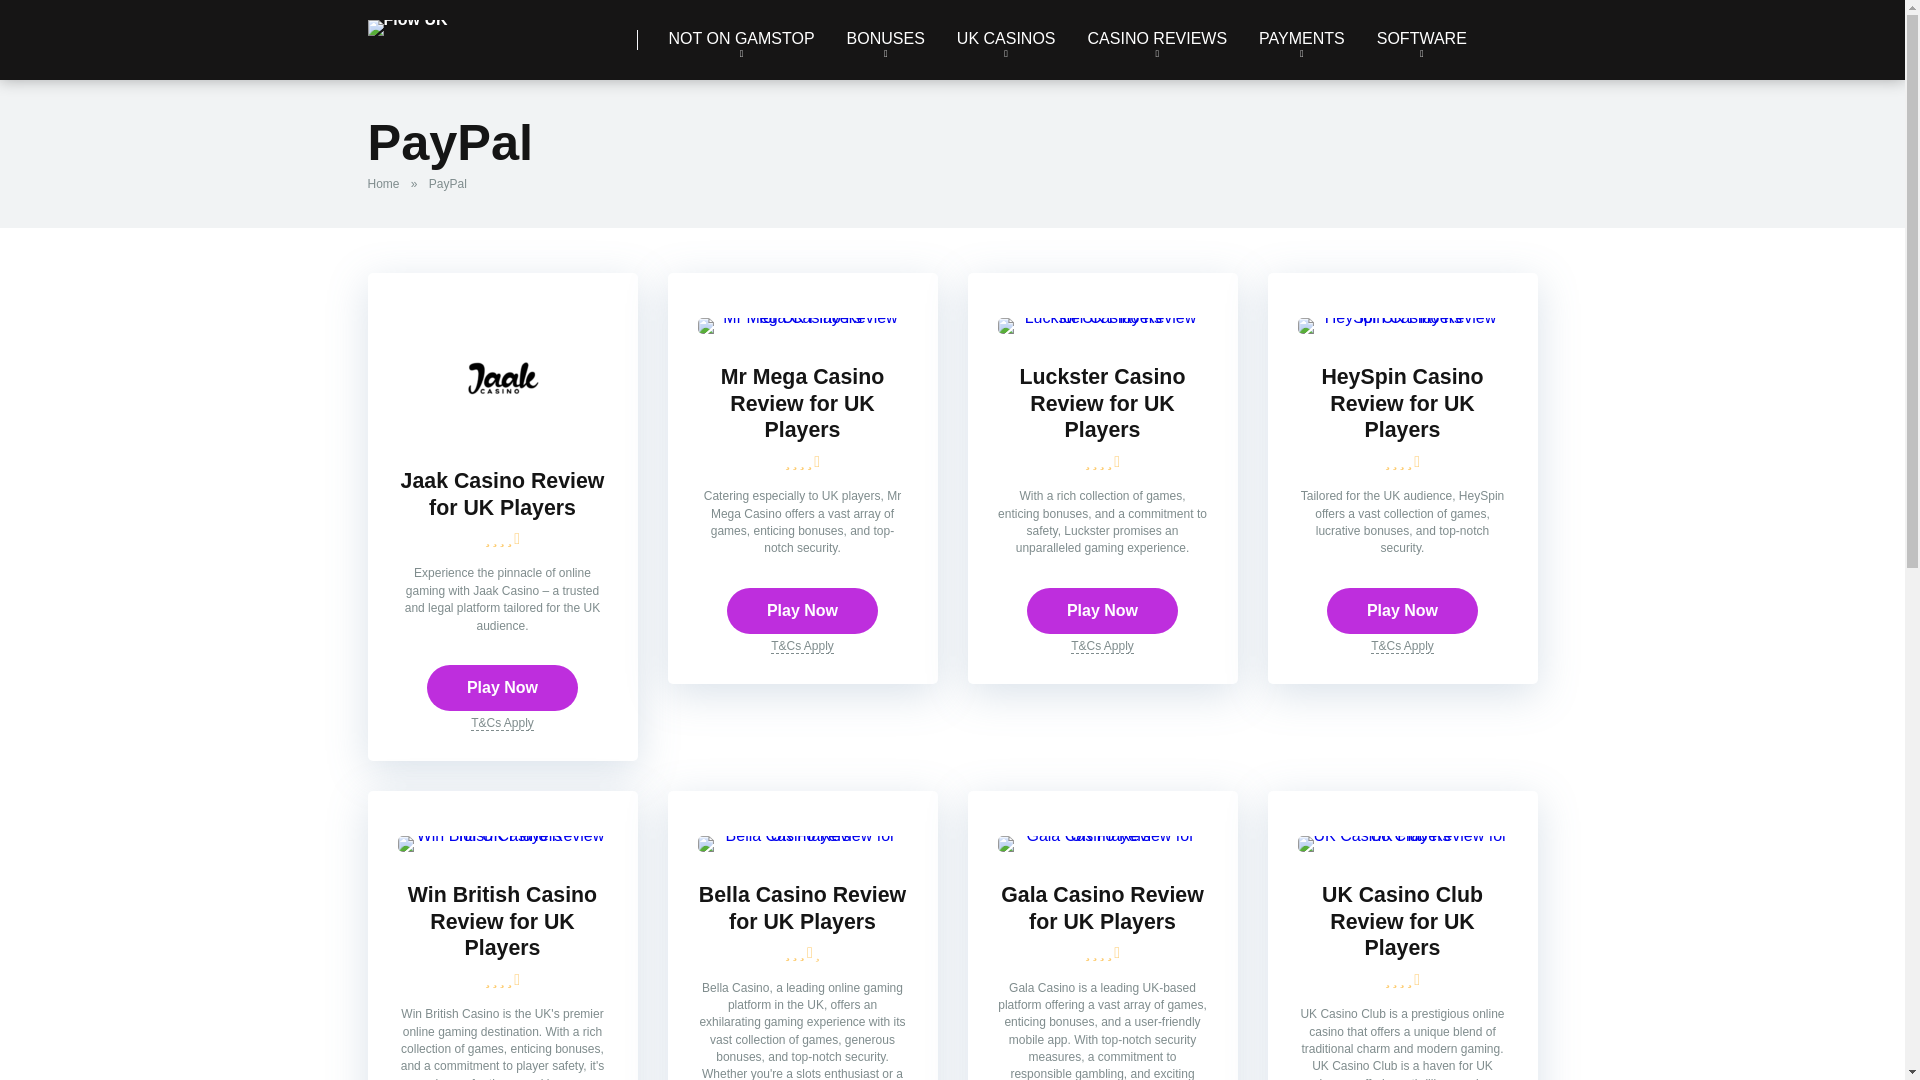 The image size is (1920, 1080). What do you see at coordinates (1102, 610) in the screenshot?
I see `Play Now` at bounding box center [1102, 610].